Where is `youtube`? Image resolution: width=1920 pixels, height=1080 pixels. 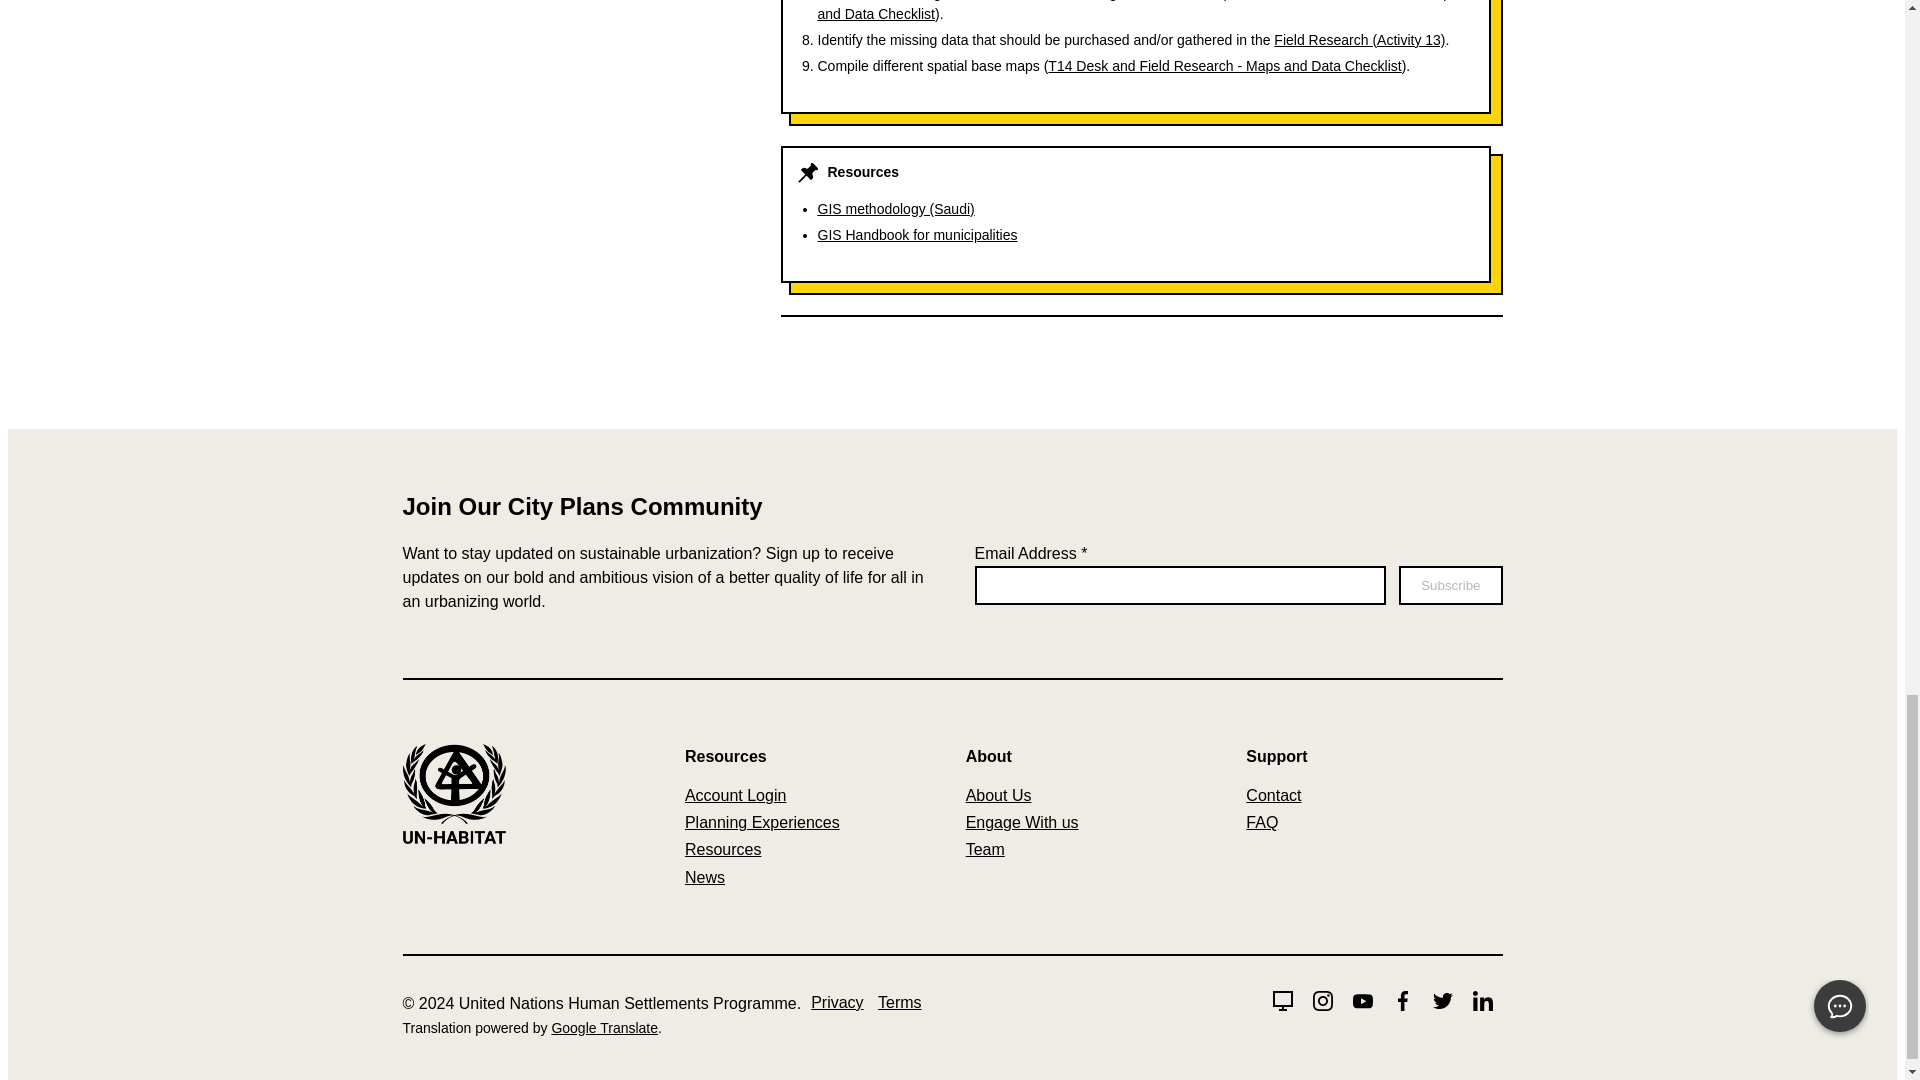
youtube is located at coordinates (1362, 1000).